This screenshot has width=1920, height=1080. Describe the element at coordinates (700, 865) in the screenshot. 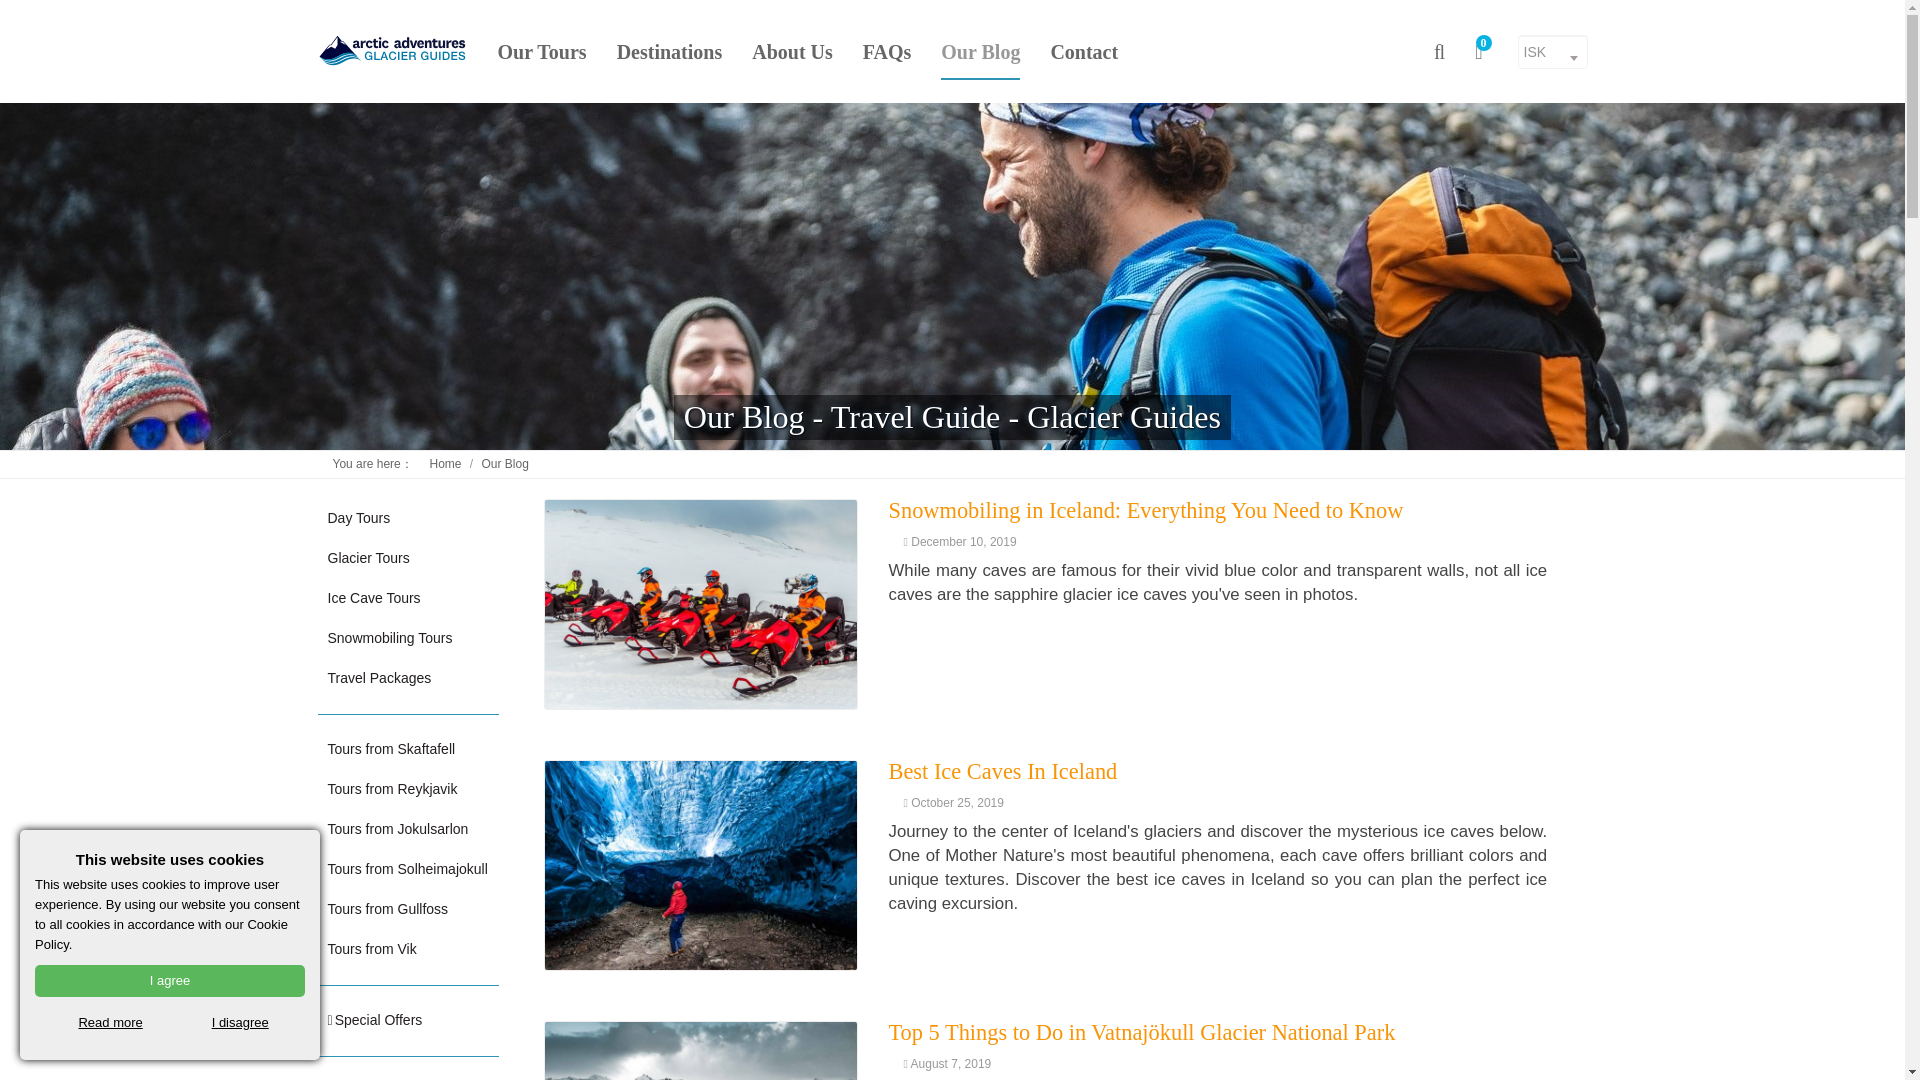

I see `Best Ice Caves In Iceland` at that location.